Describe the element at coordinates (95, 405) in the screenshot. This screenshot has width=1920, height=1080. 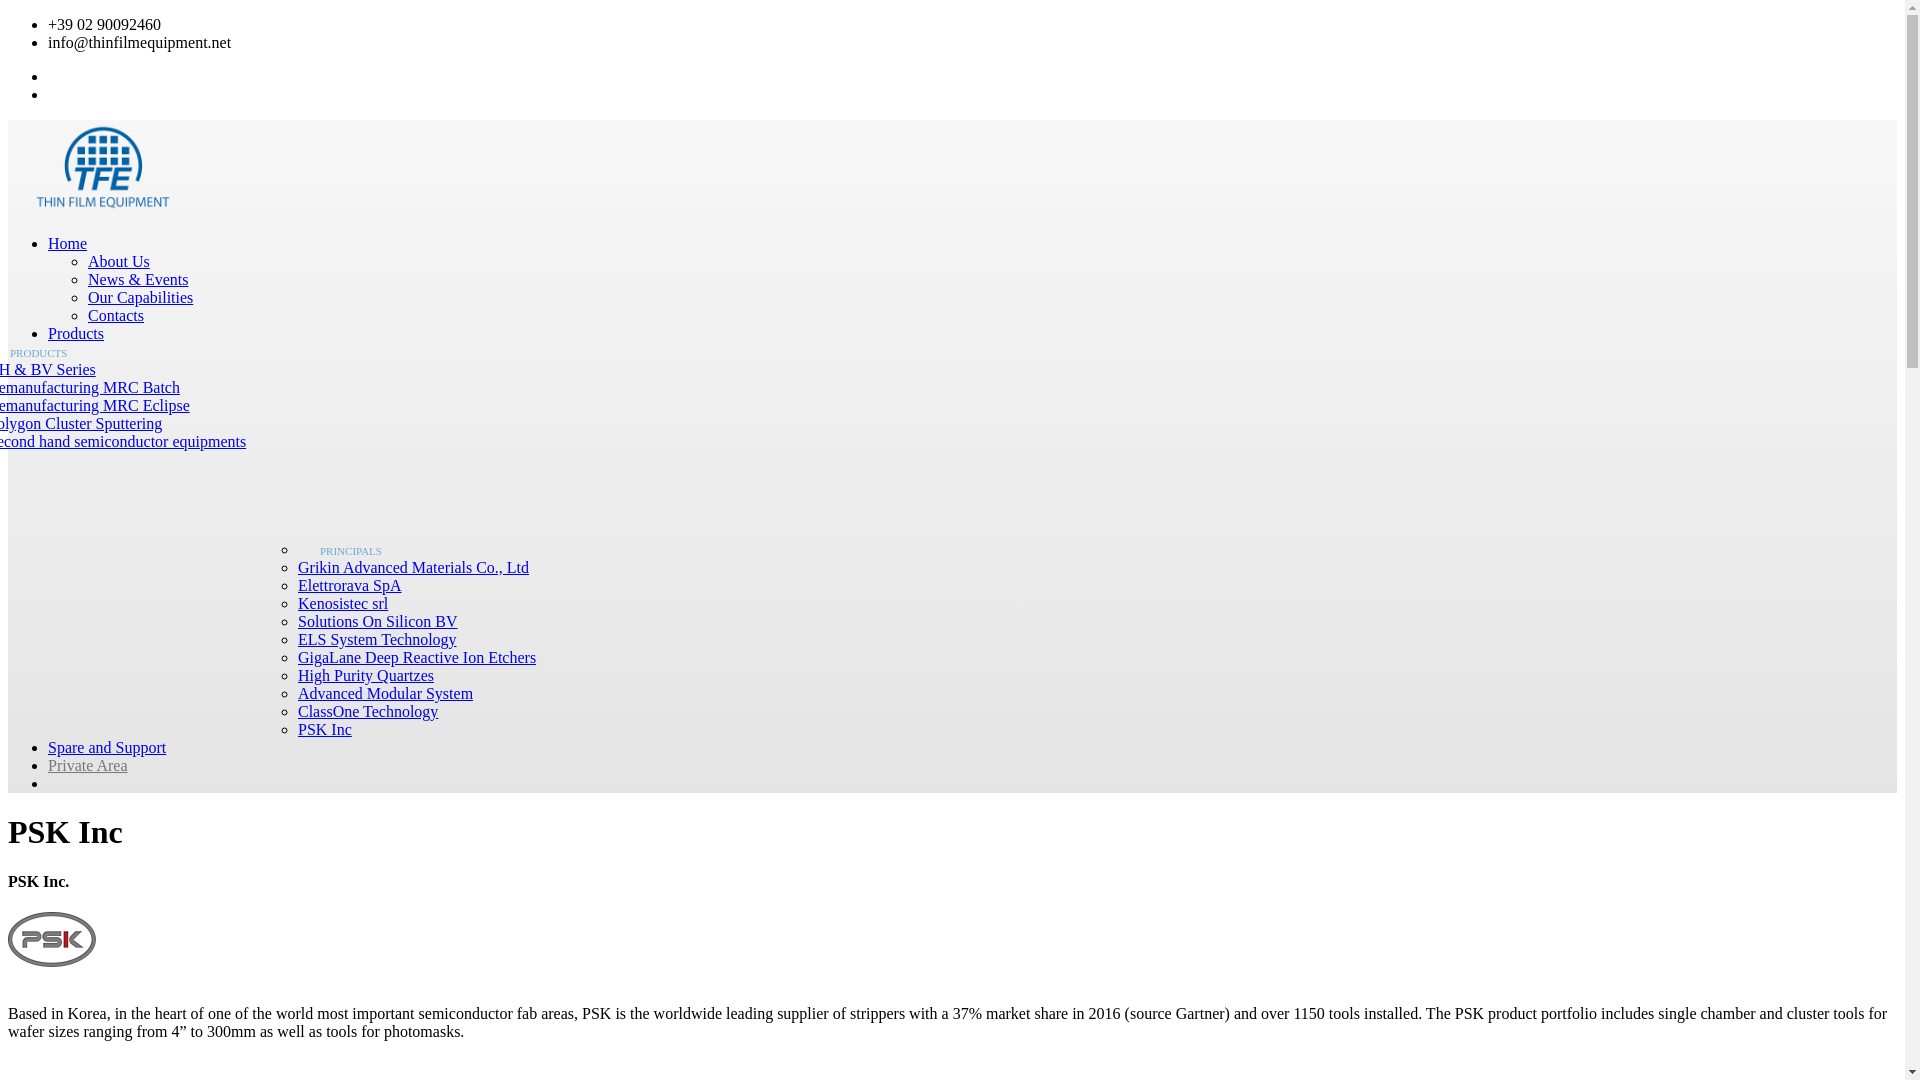
I see `Remanufacturing MRC Eclipse` at that location.